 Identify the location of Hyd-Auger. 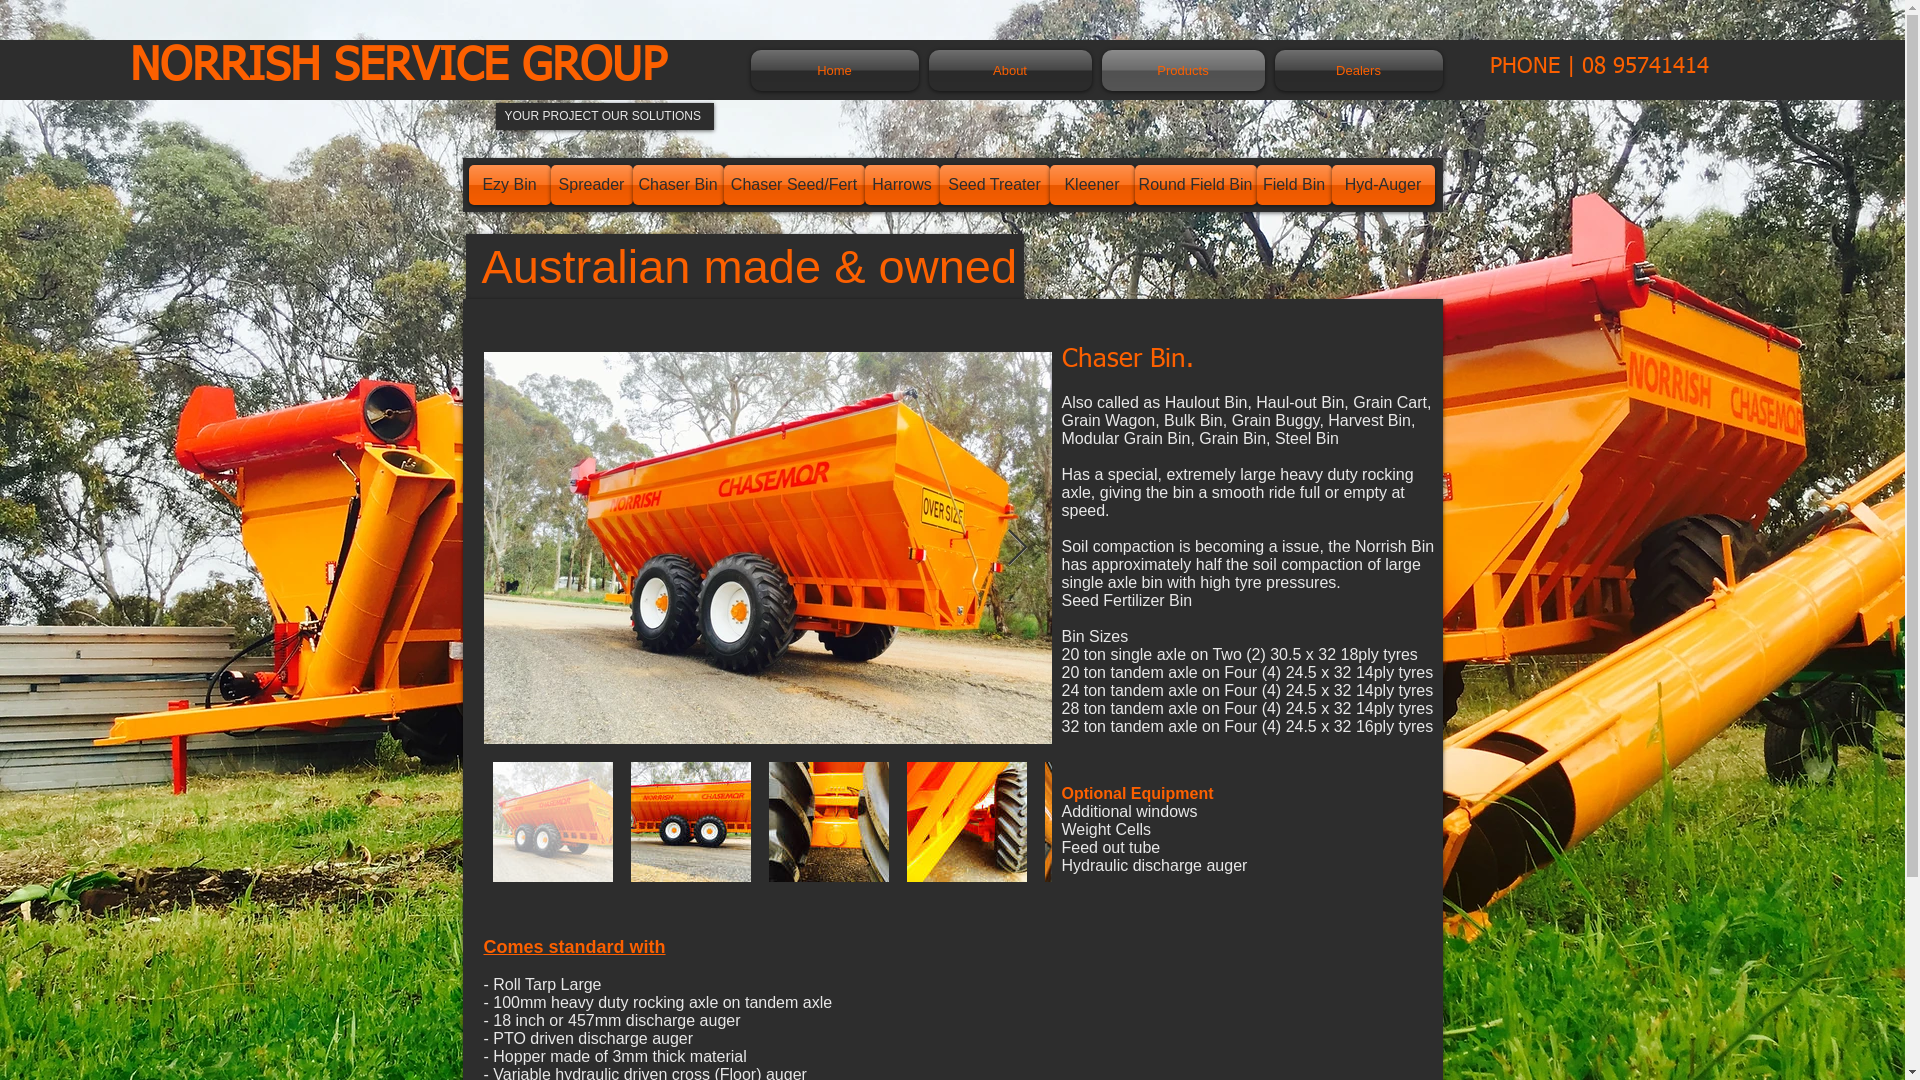
(1384, 185).